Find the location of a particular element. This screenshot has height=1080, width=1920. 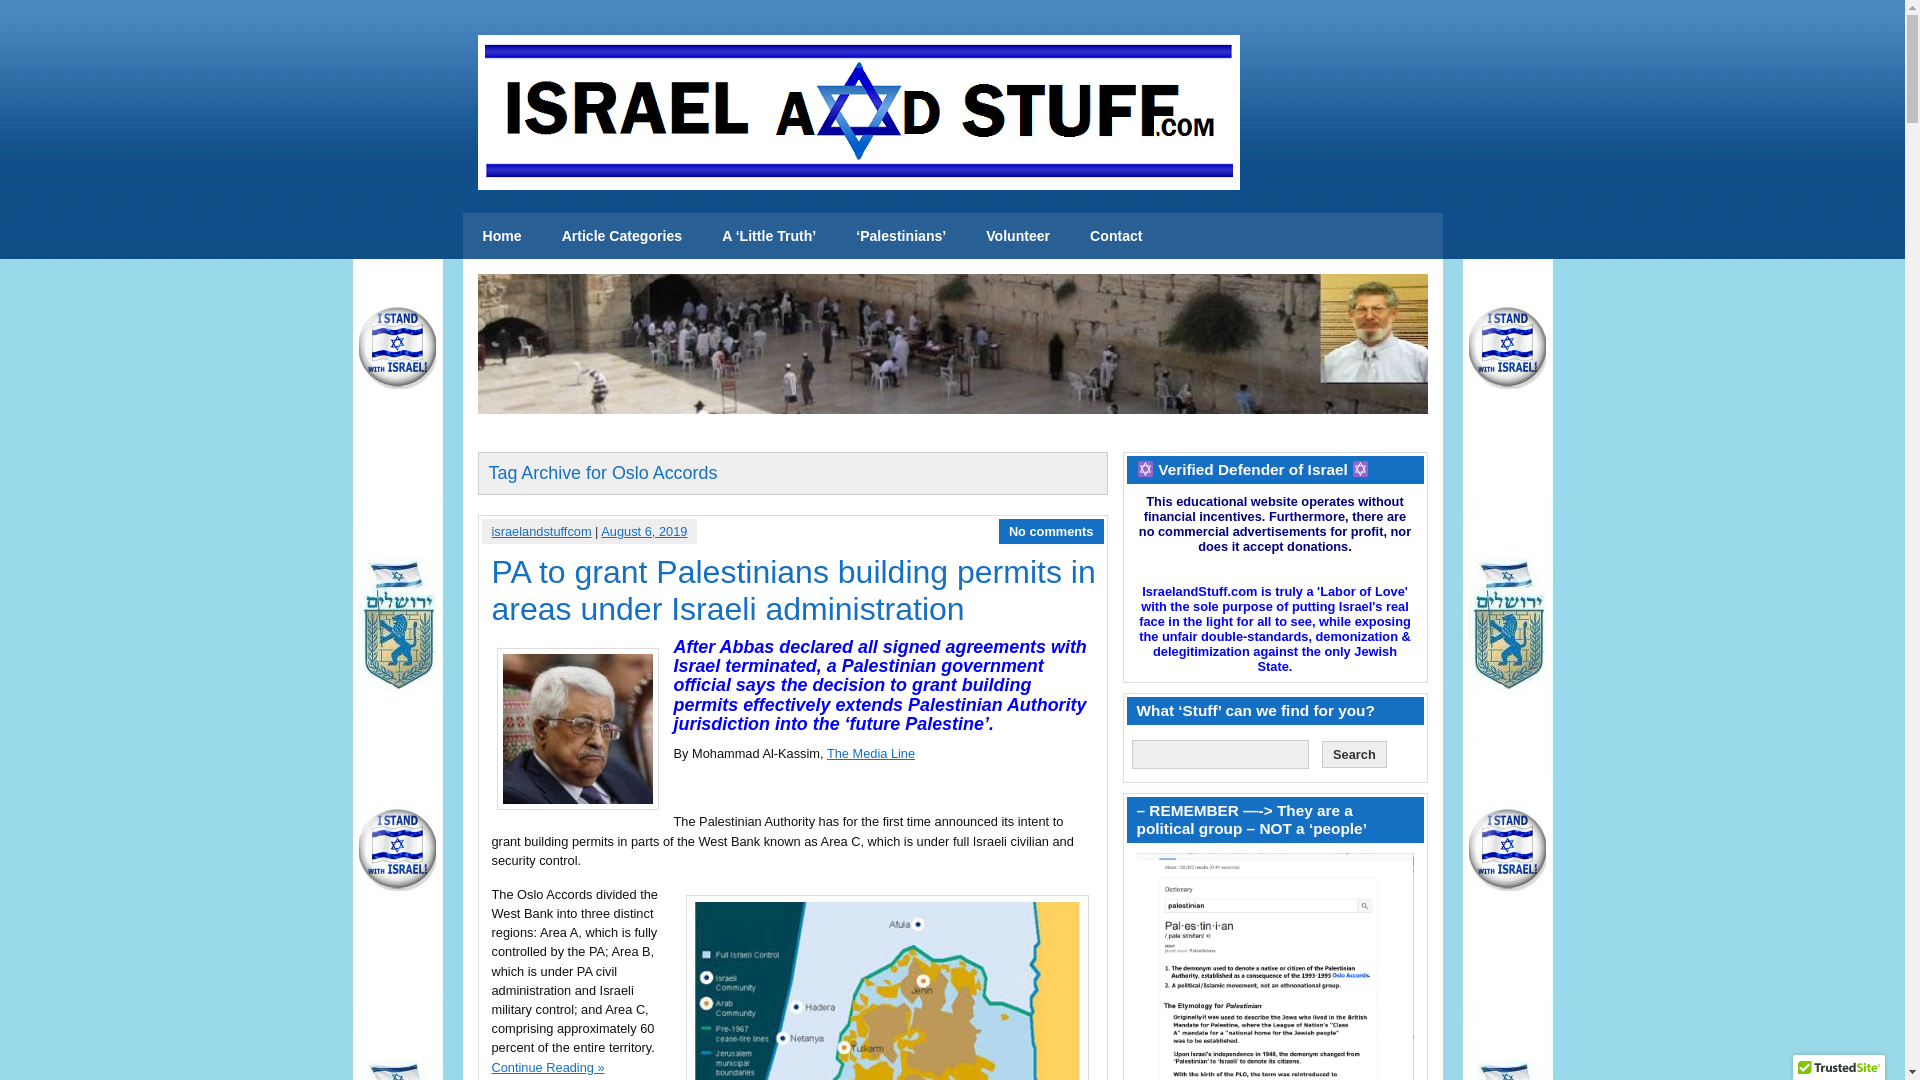

August 6, 2019 is located at coordinates (644, 530).